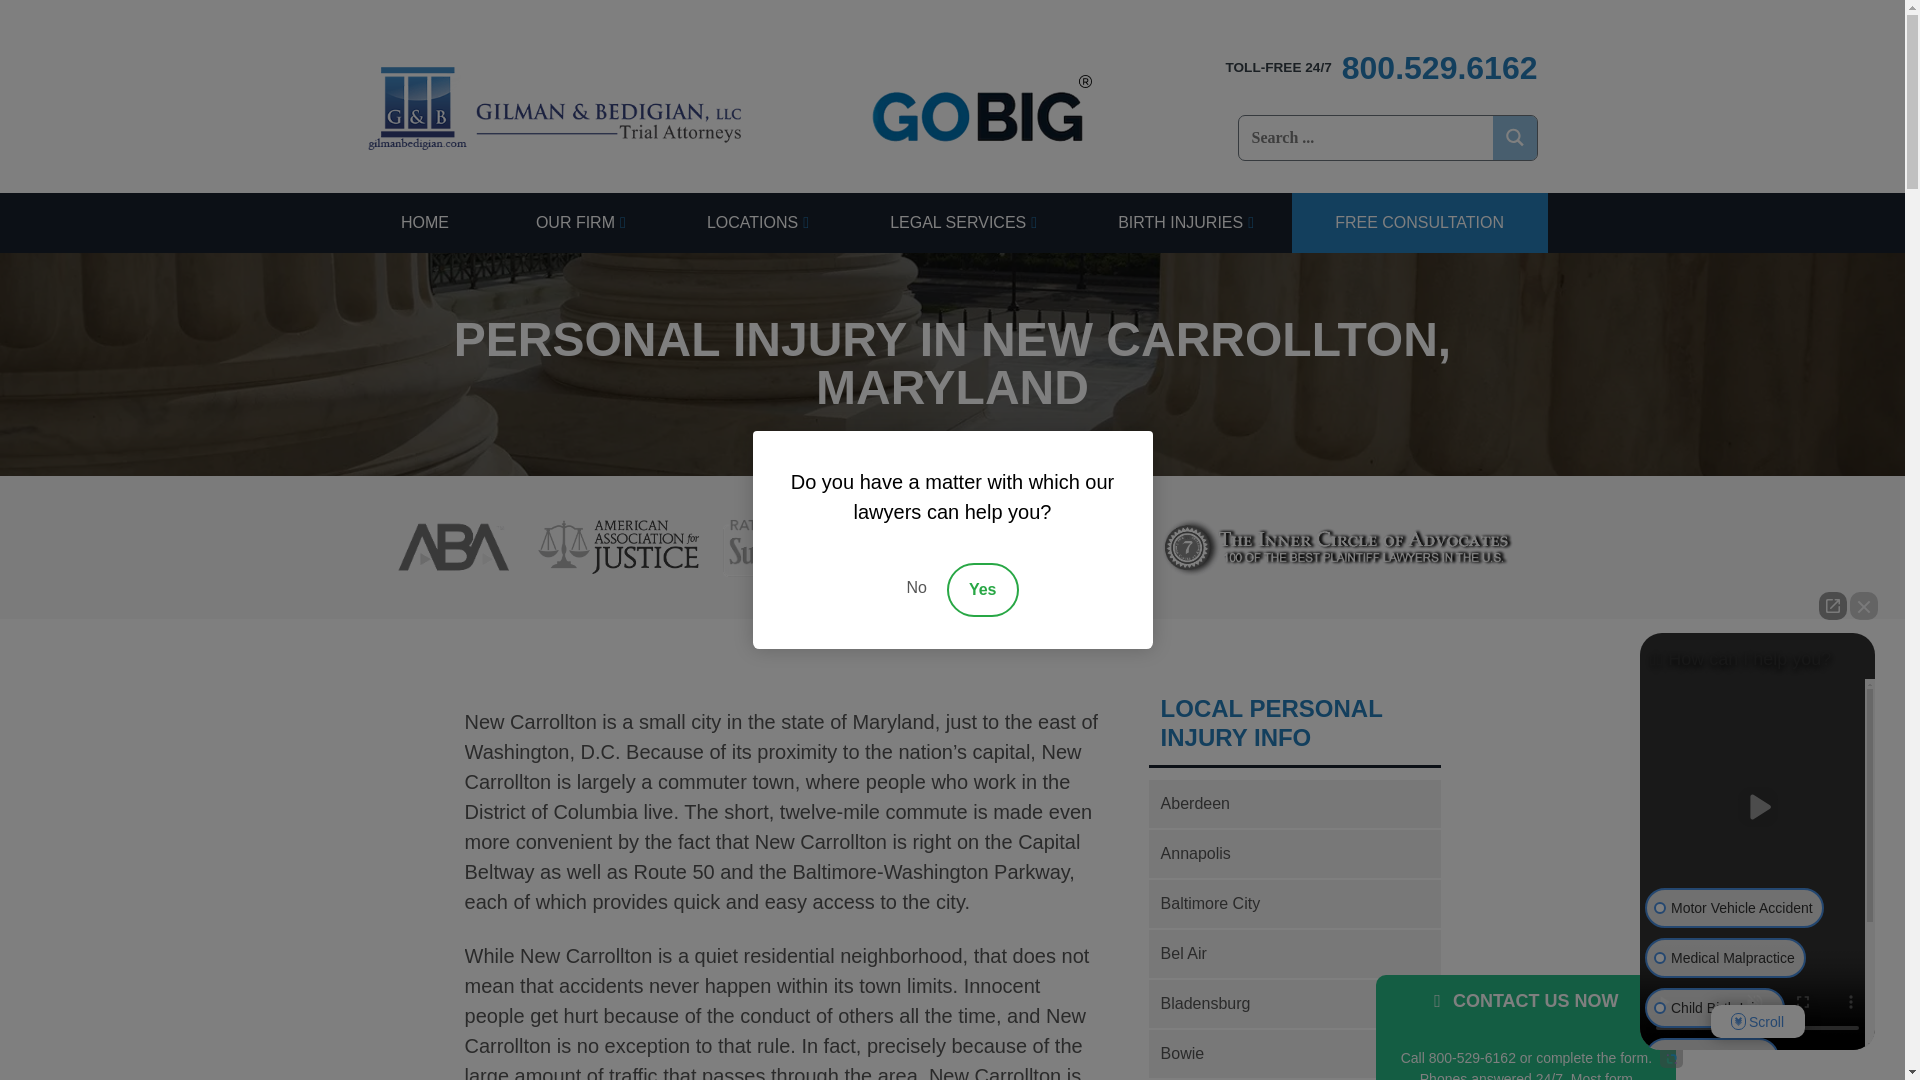  I want to click on HOME, so click(424, 222).